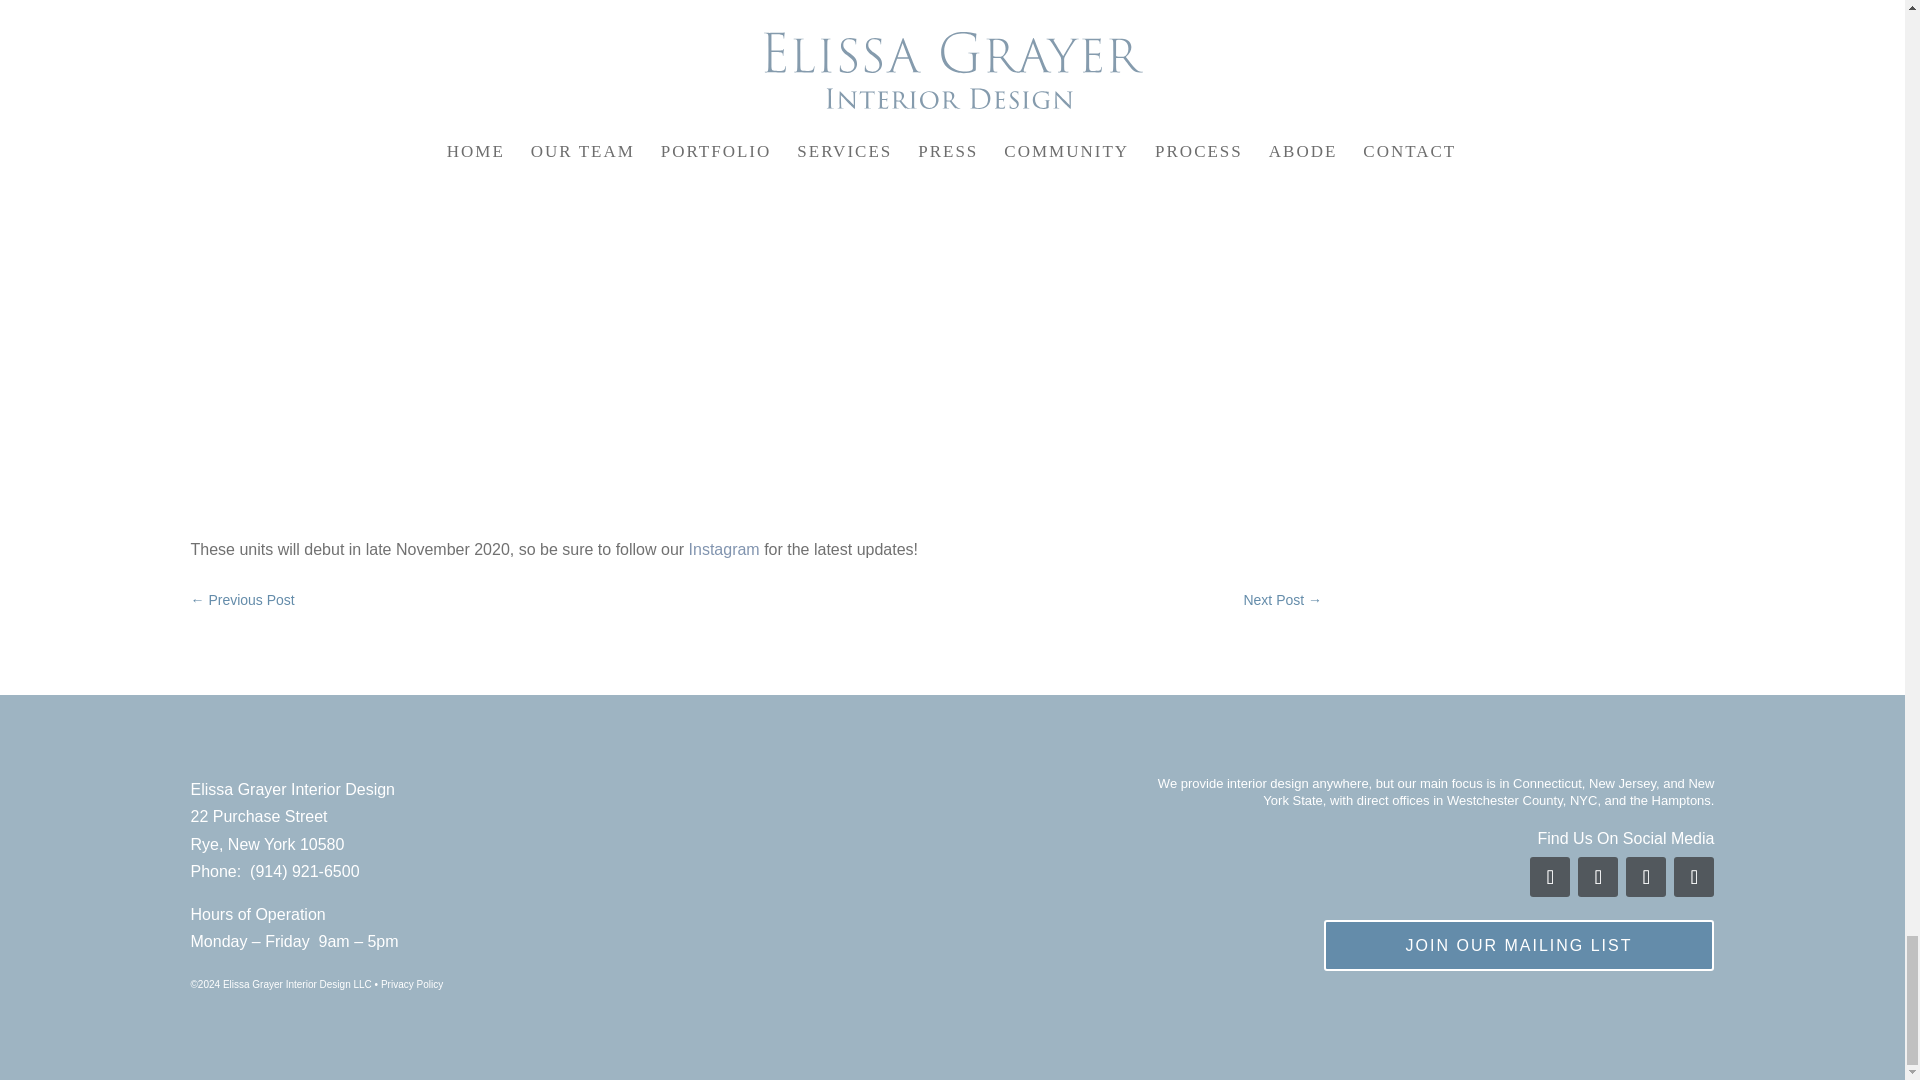  What do you see at coordinates (1646, 877) in the screenshot?
I see `Follow on Pinterest` at bounding box center [1646, 877].